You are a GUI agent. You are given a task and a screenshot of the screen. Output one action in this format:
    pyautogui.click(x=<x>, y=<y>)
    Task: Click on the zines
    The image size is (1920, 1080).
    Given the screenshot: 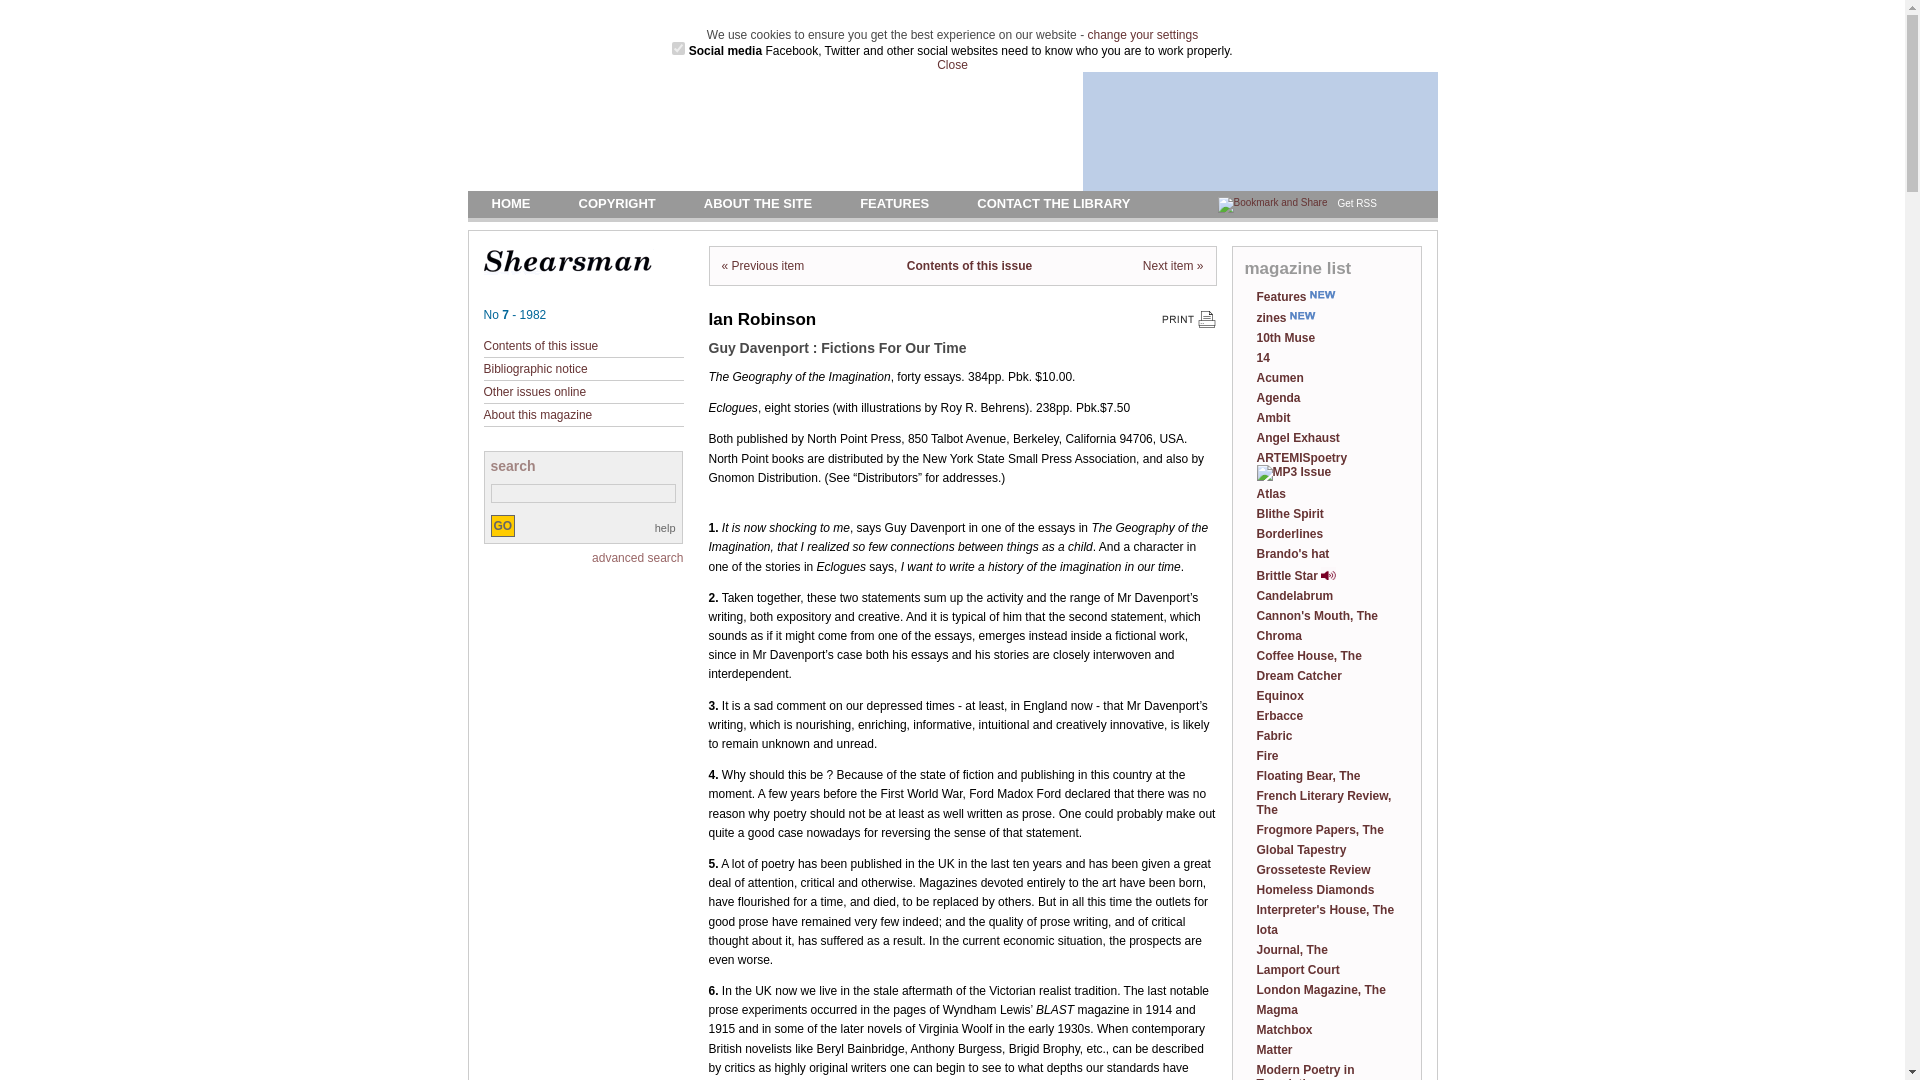 What is the action you would take?
    pyautogui.click(x=1285, y=318)
    